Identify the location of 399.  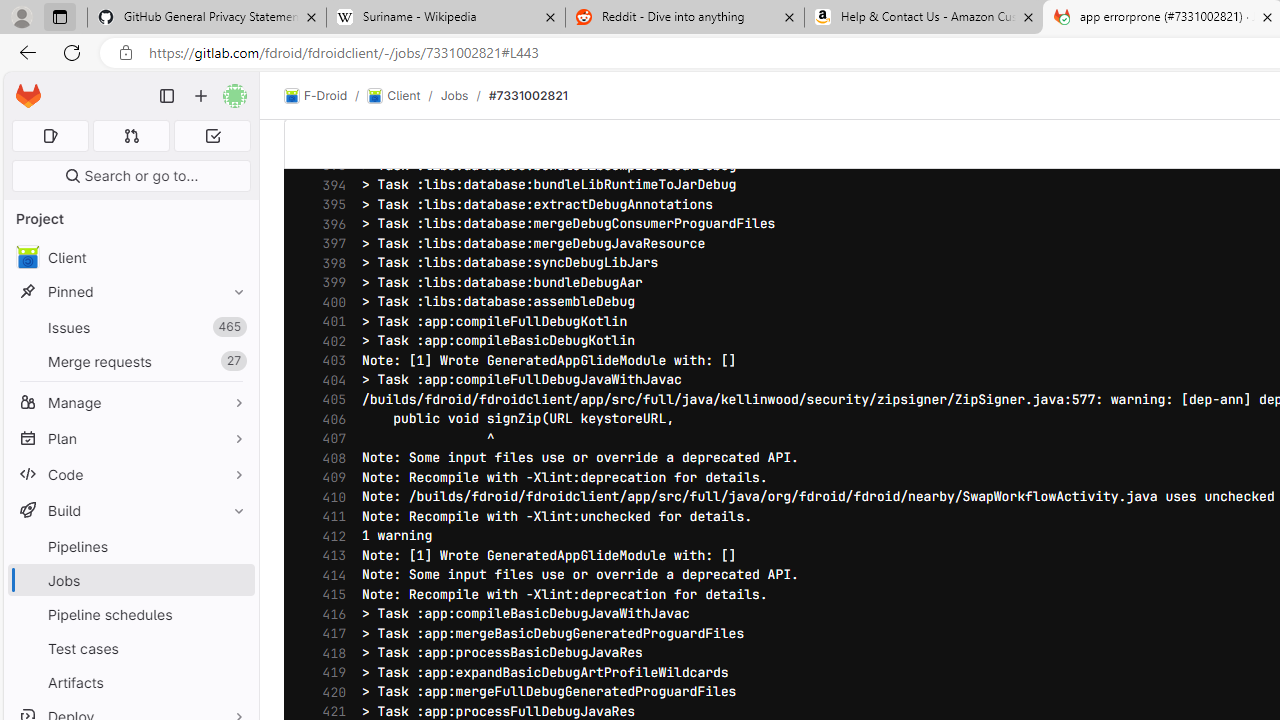
(329, 282).